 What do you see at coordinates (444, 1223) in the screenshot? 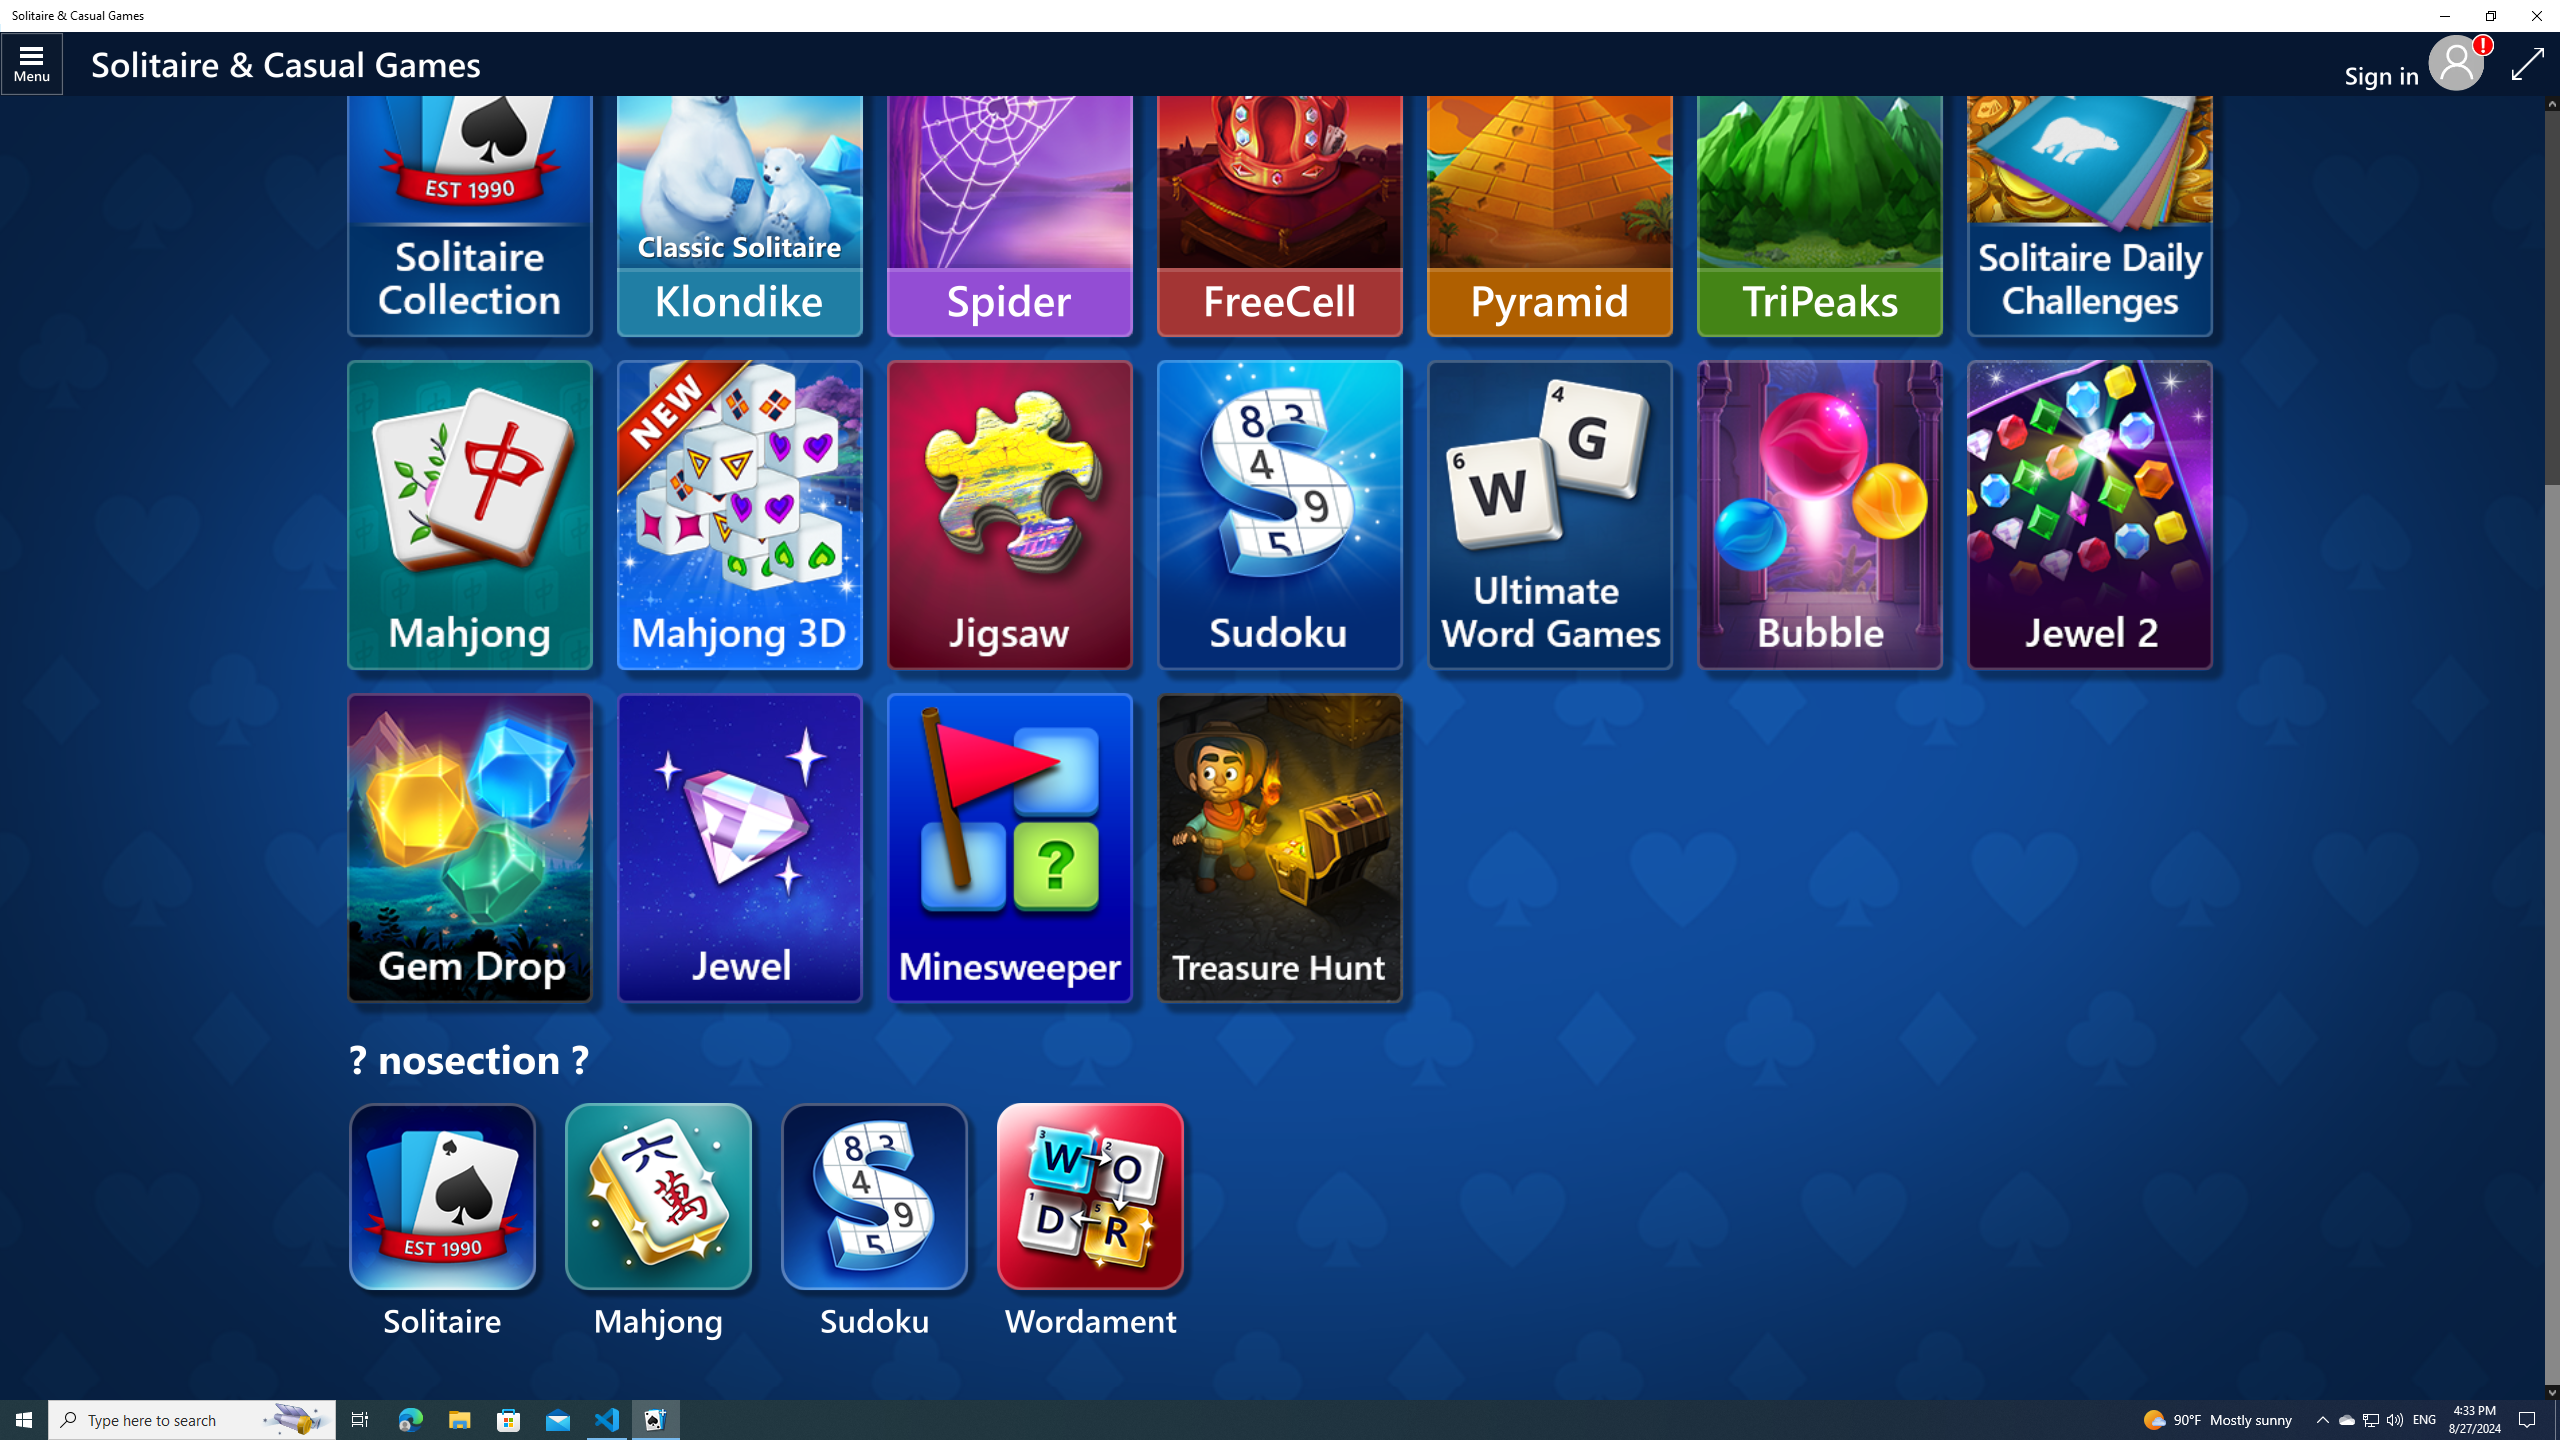
I see `Solitaire` at bounding box center [444, 1223].